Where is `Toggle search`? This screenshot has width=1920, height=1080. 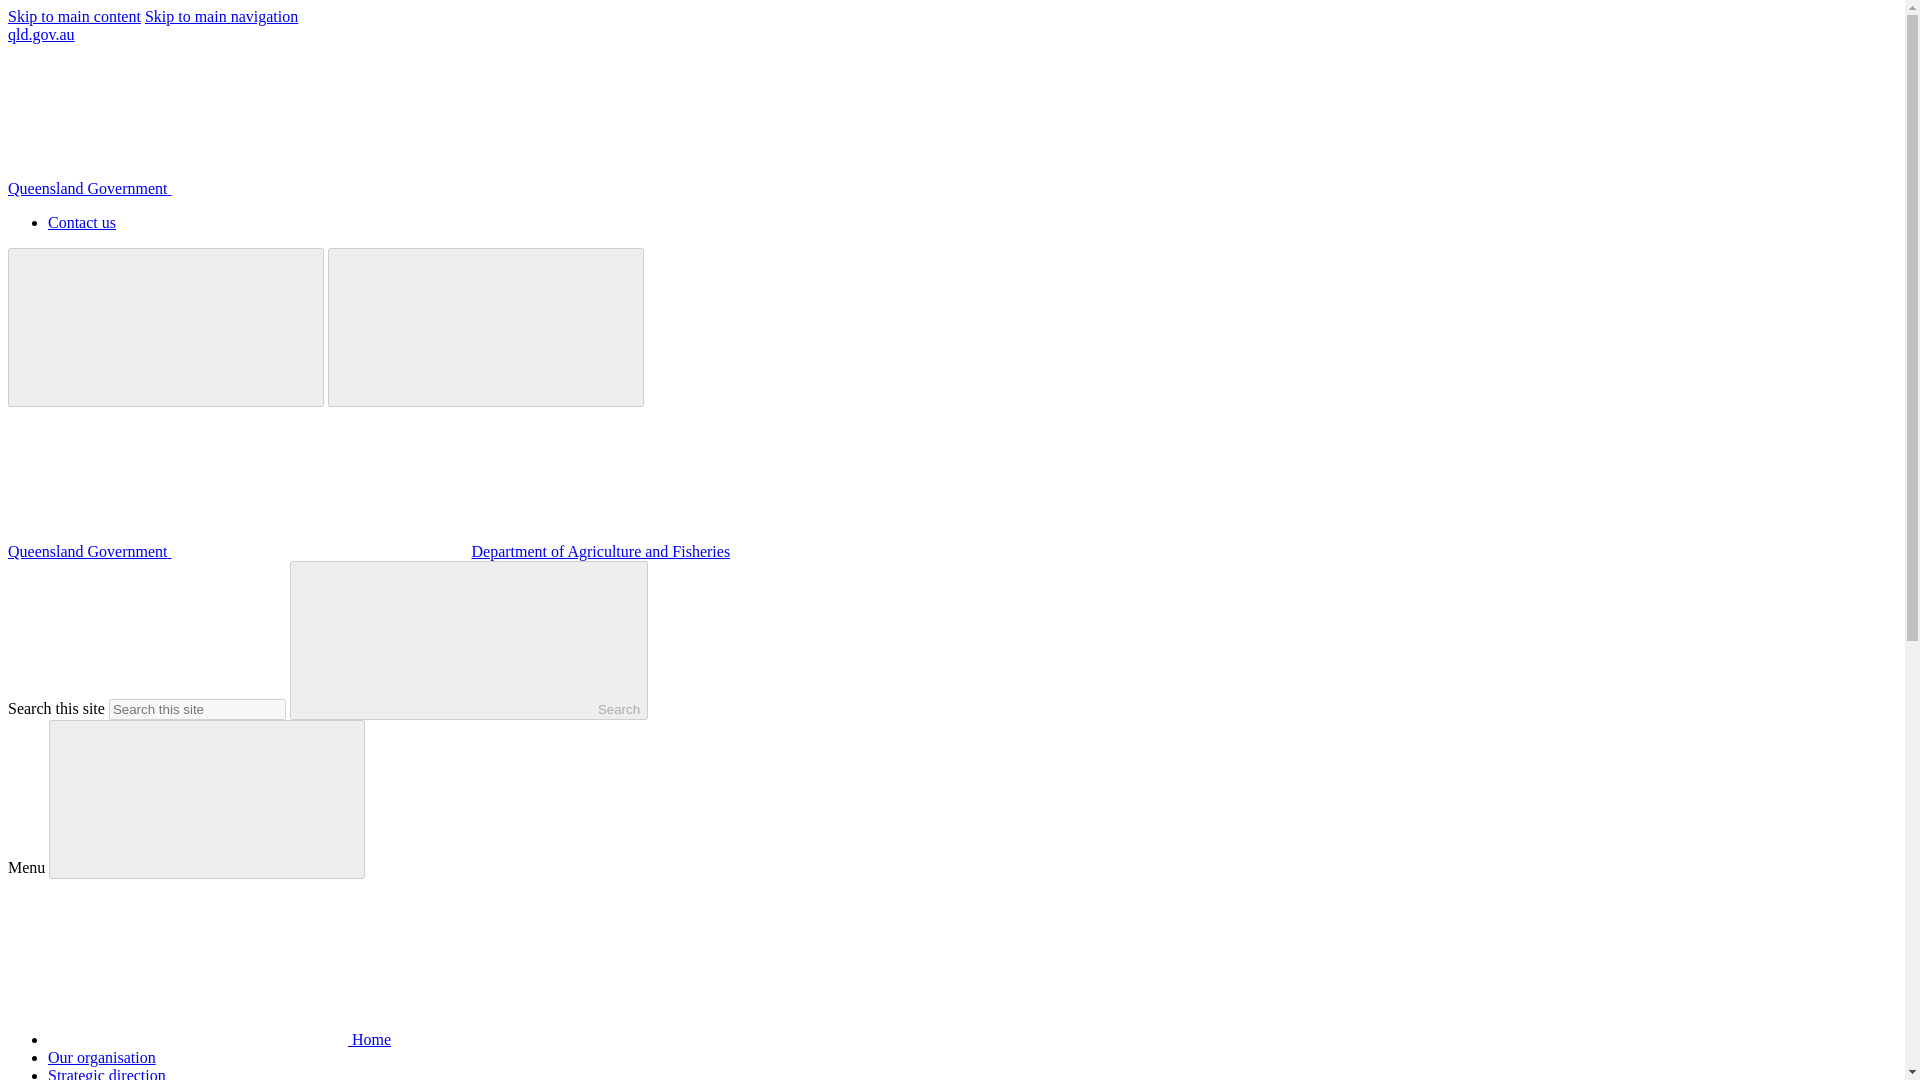
Toggle search is located at coordinates (166, 328).